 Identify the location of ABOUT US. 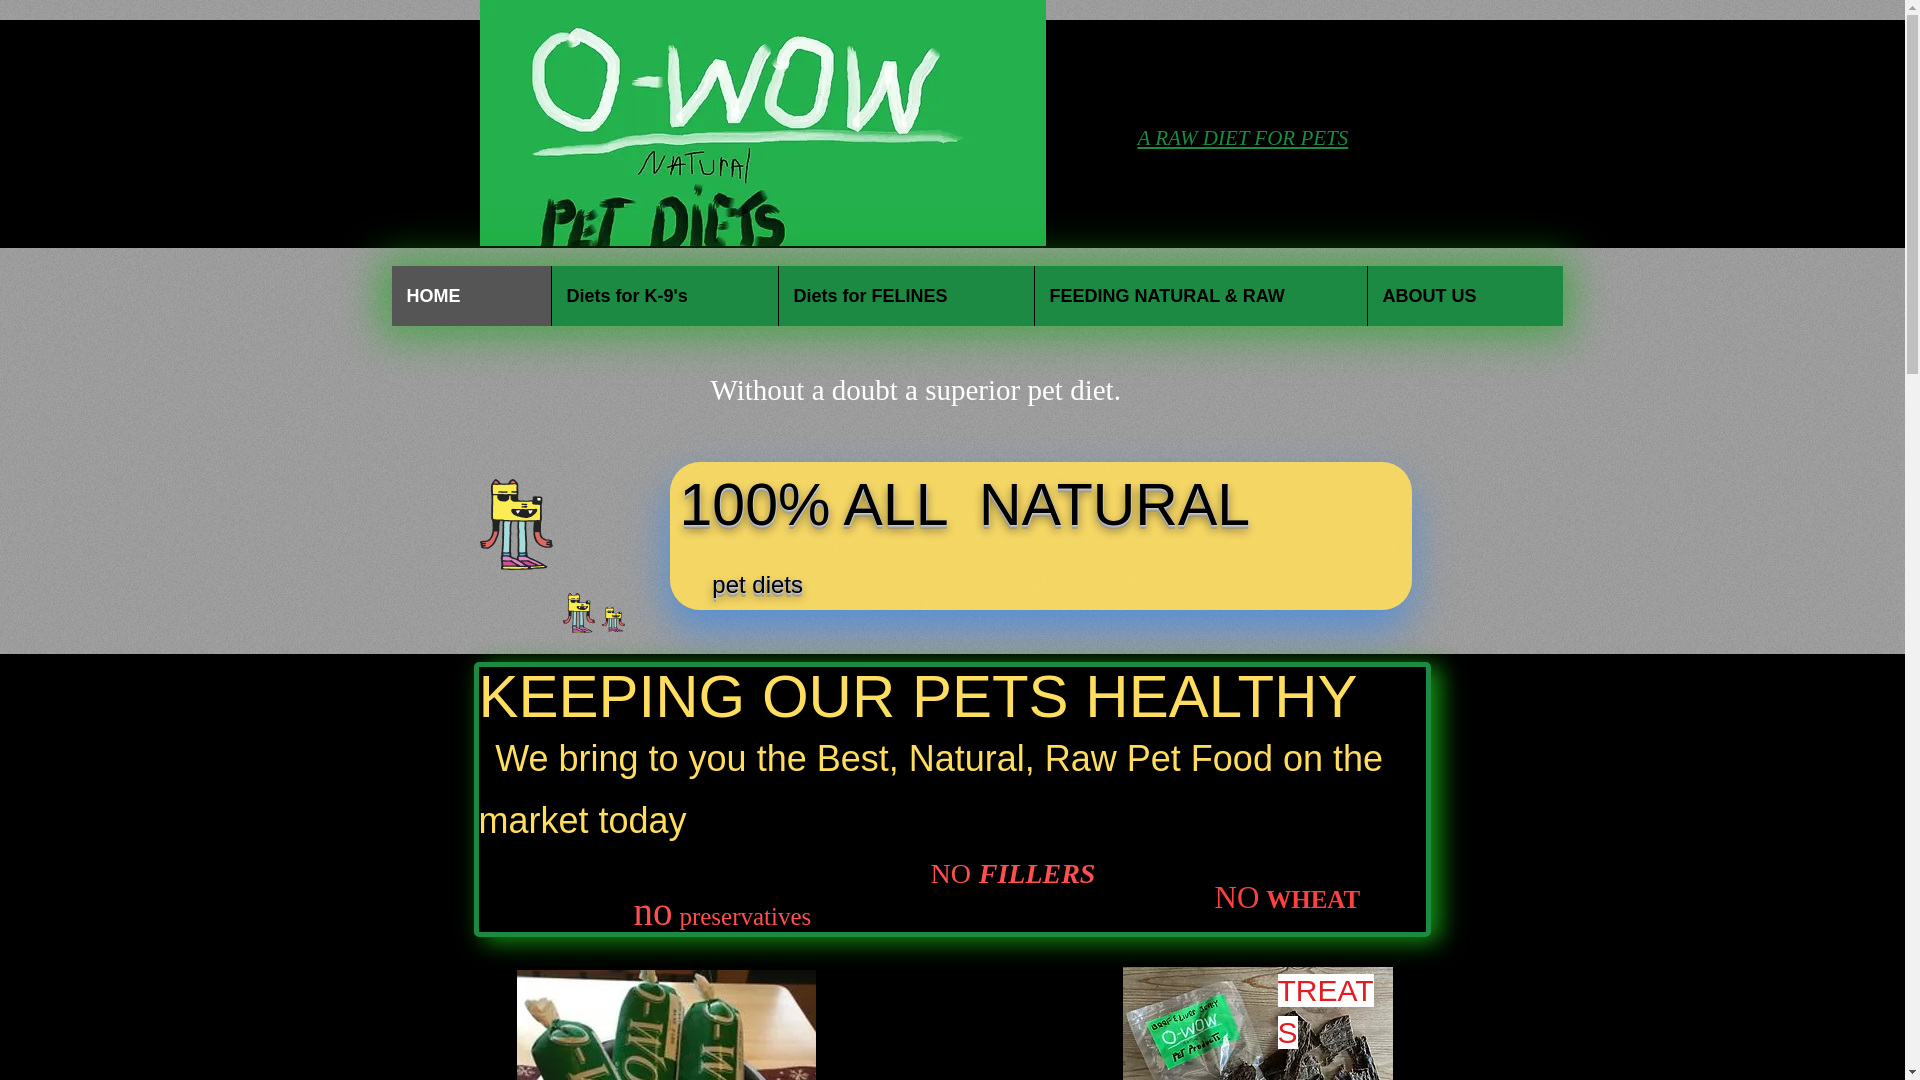
(1464, 296).